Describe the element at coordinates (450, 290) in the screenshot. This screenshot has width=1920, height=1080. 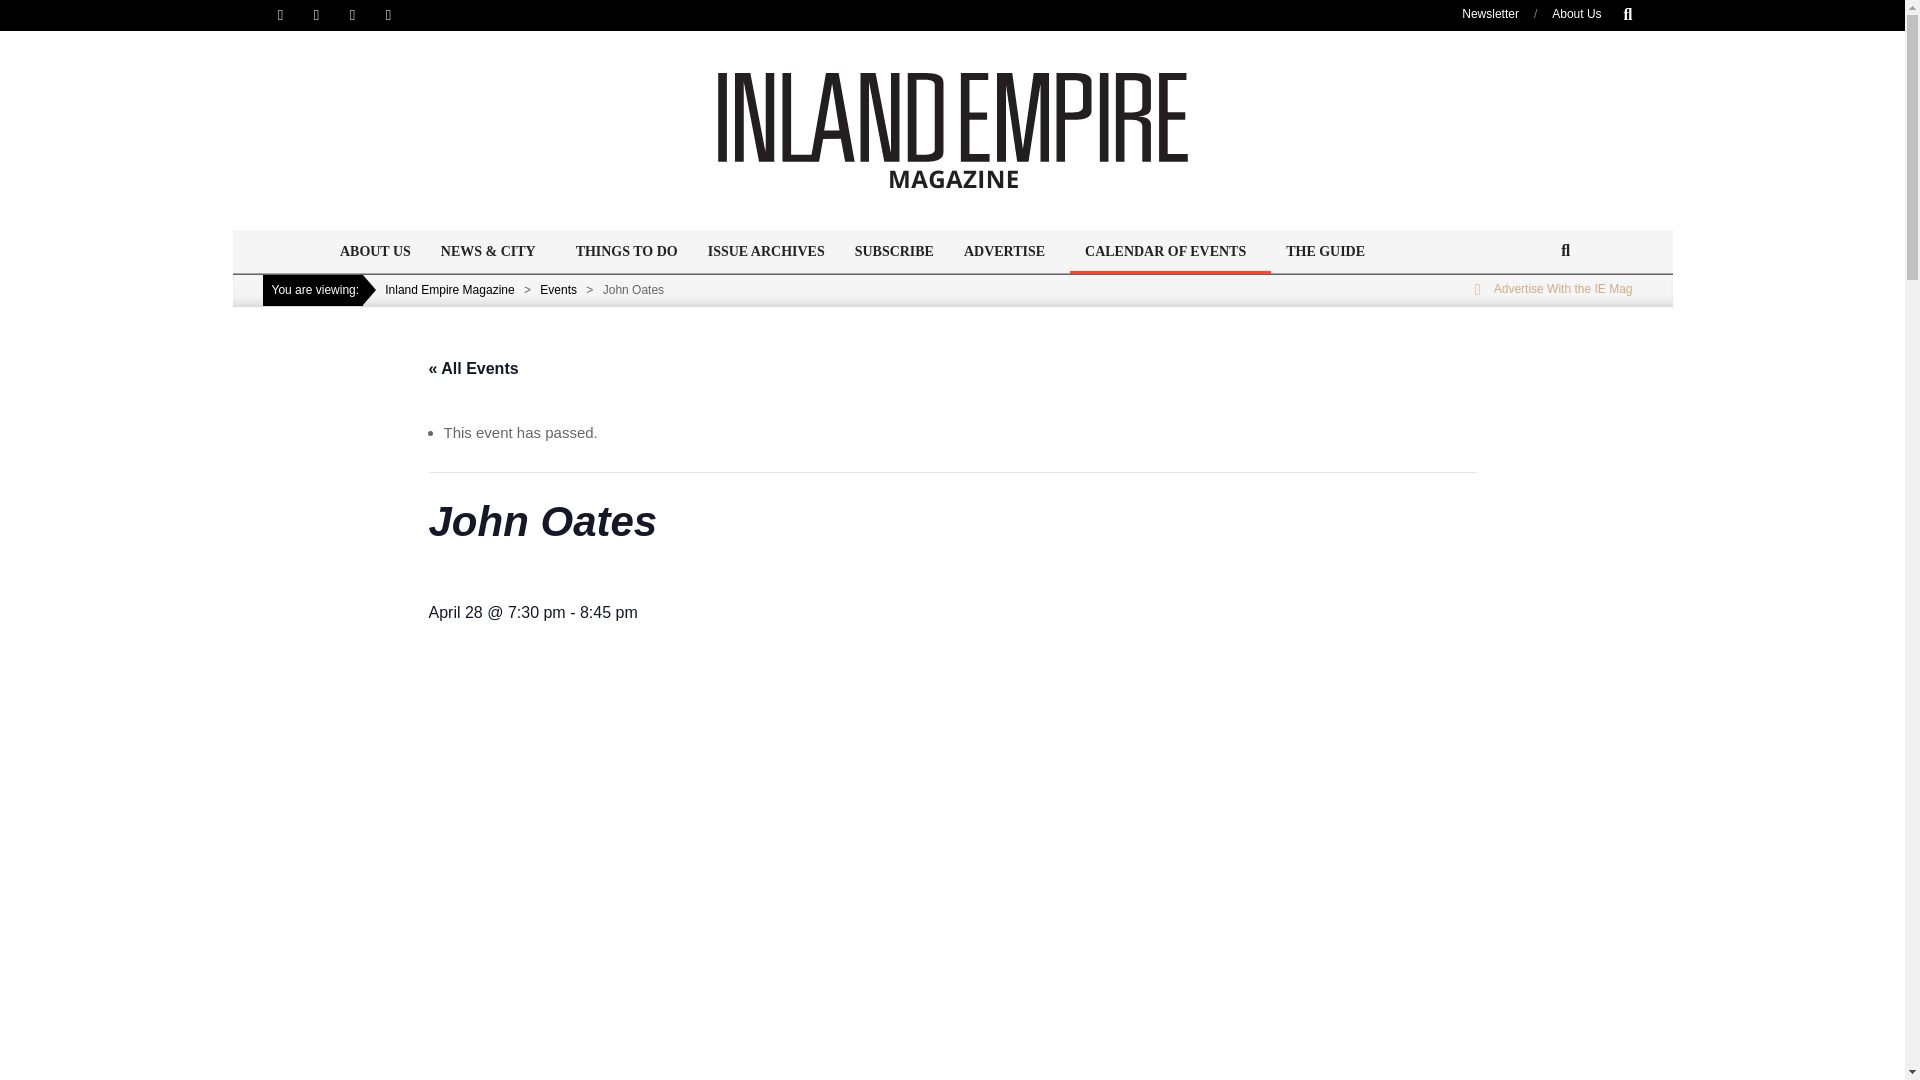
I see `Go to Inland Empire Magazine.` at that location.